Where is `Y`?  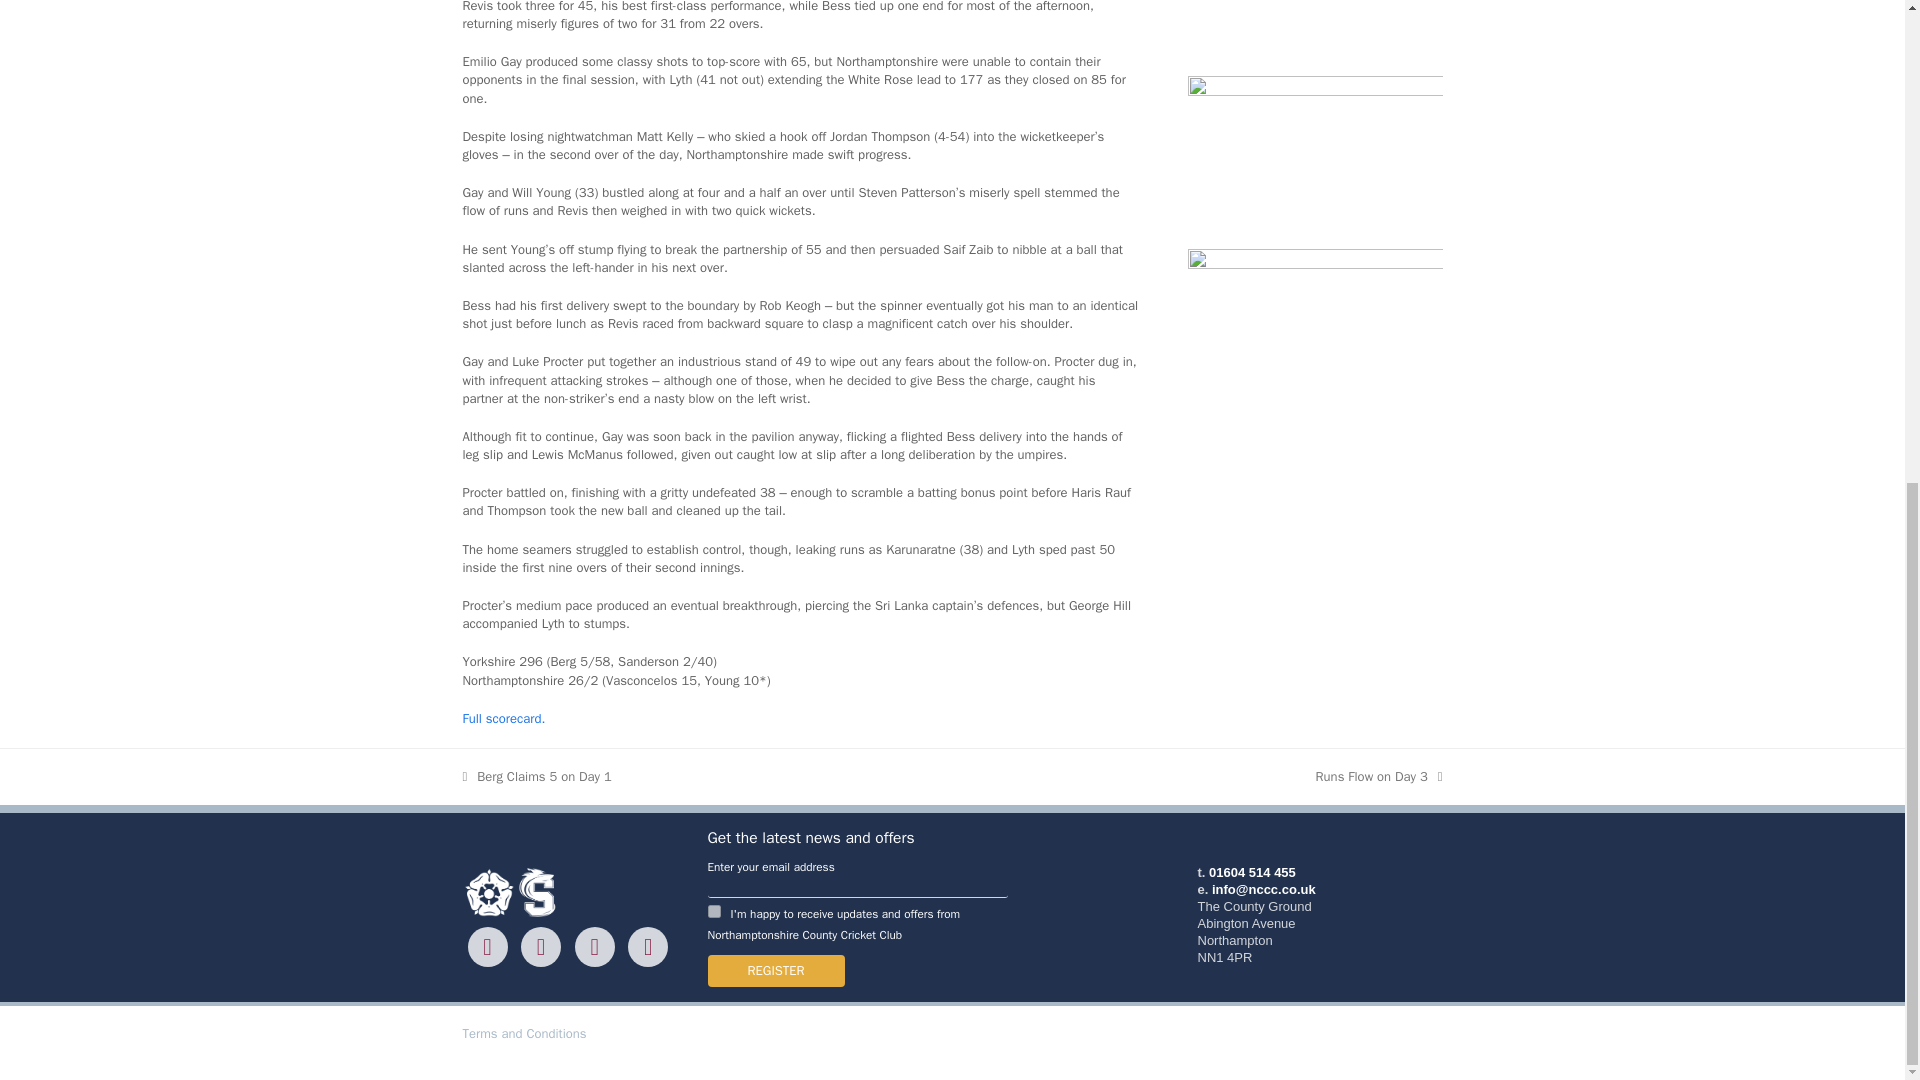 Y is located at coordinates (714, 912).